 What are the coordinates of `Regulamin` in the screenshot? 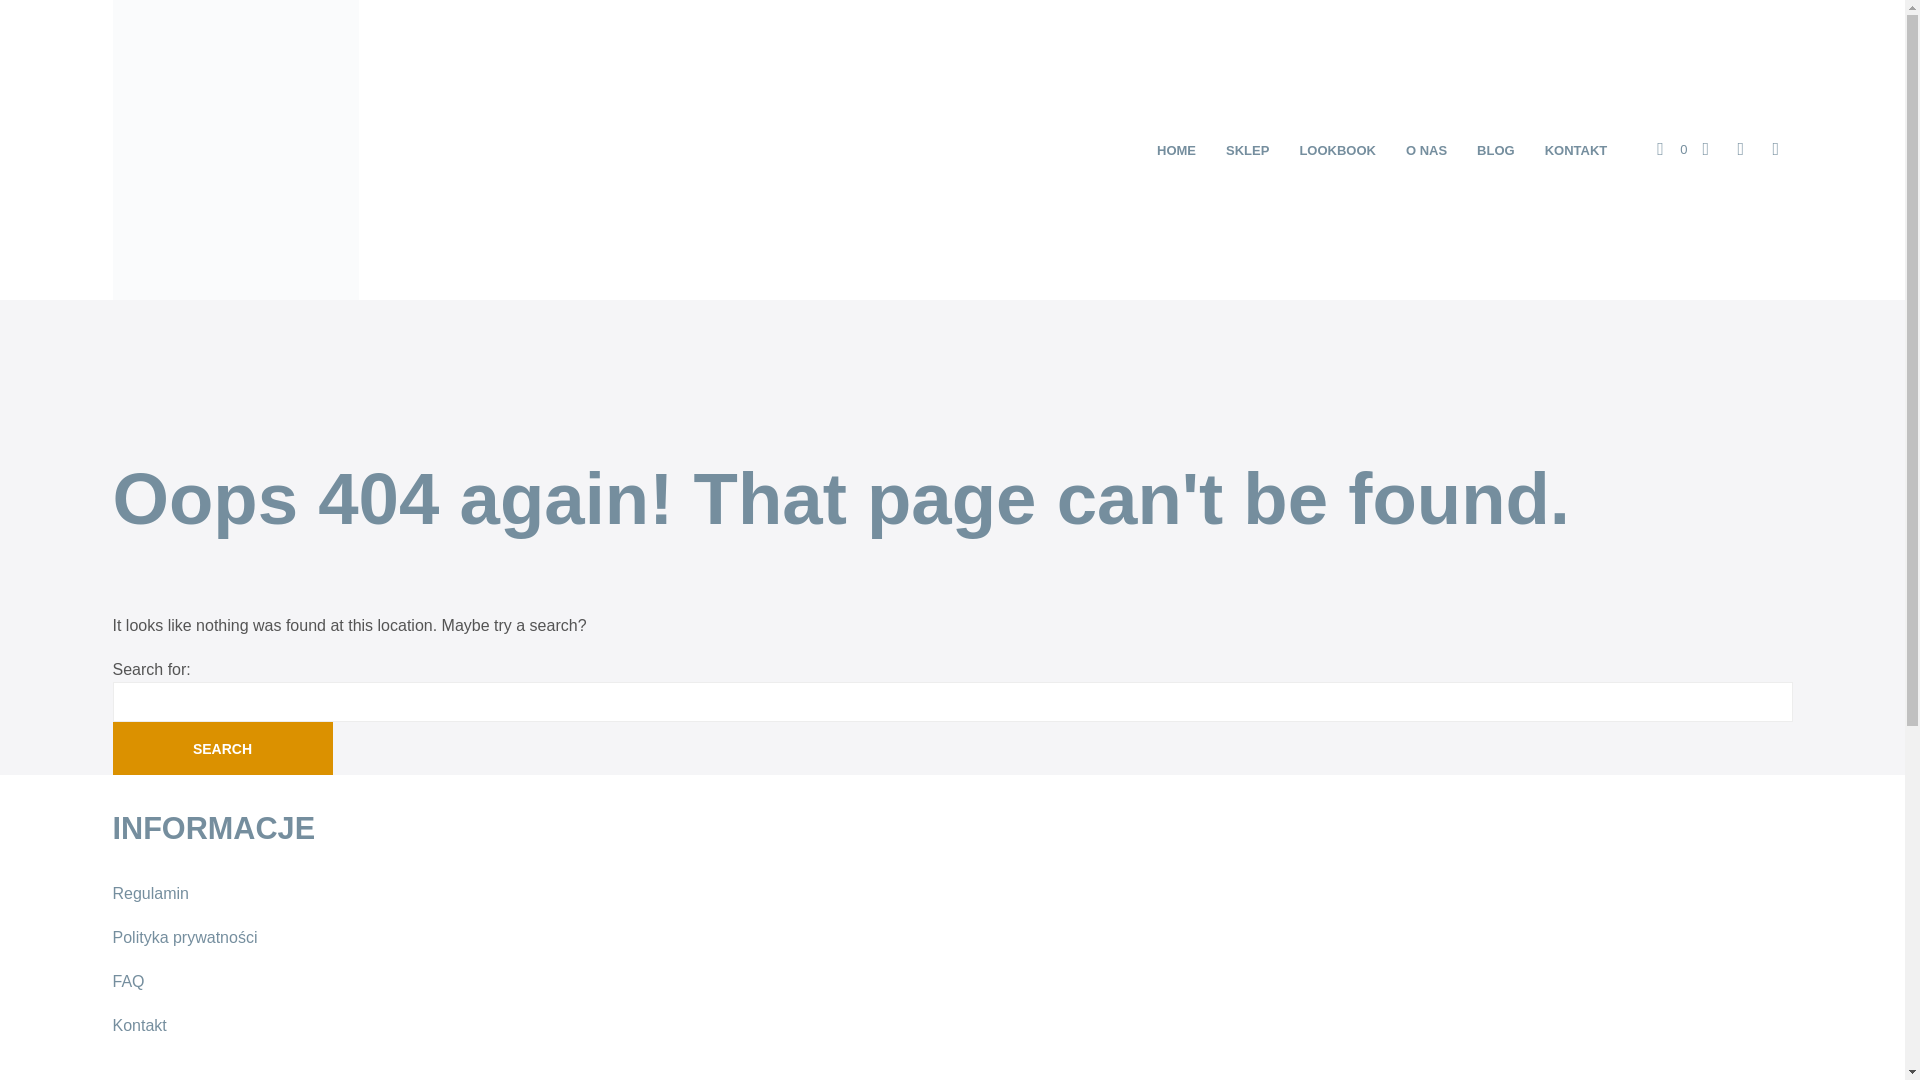 It's located at (150, 892).